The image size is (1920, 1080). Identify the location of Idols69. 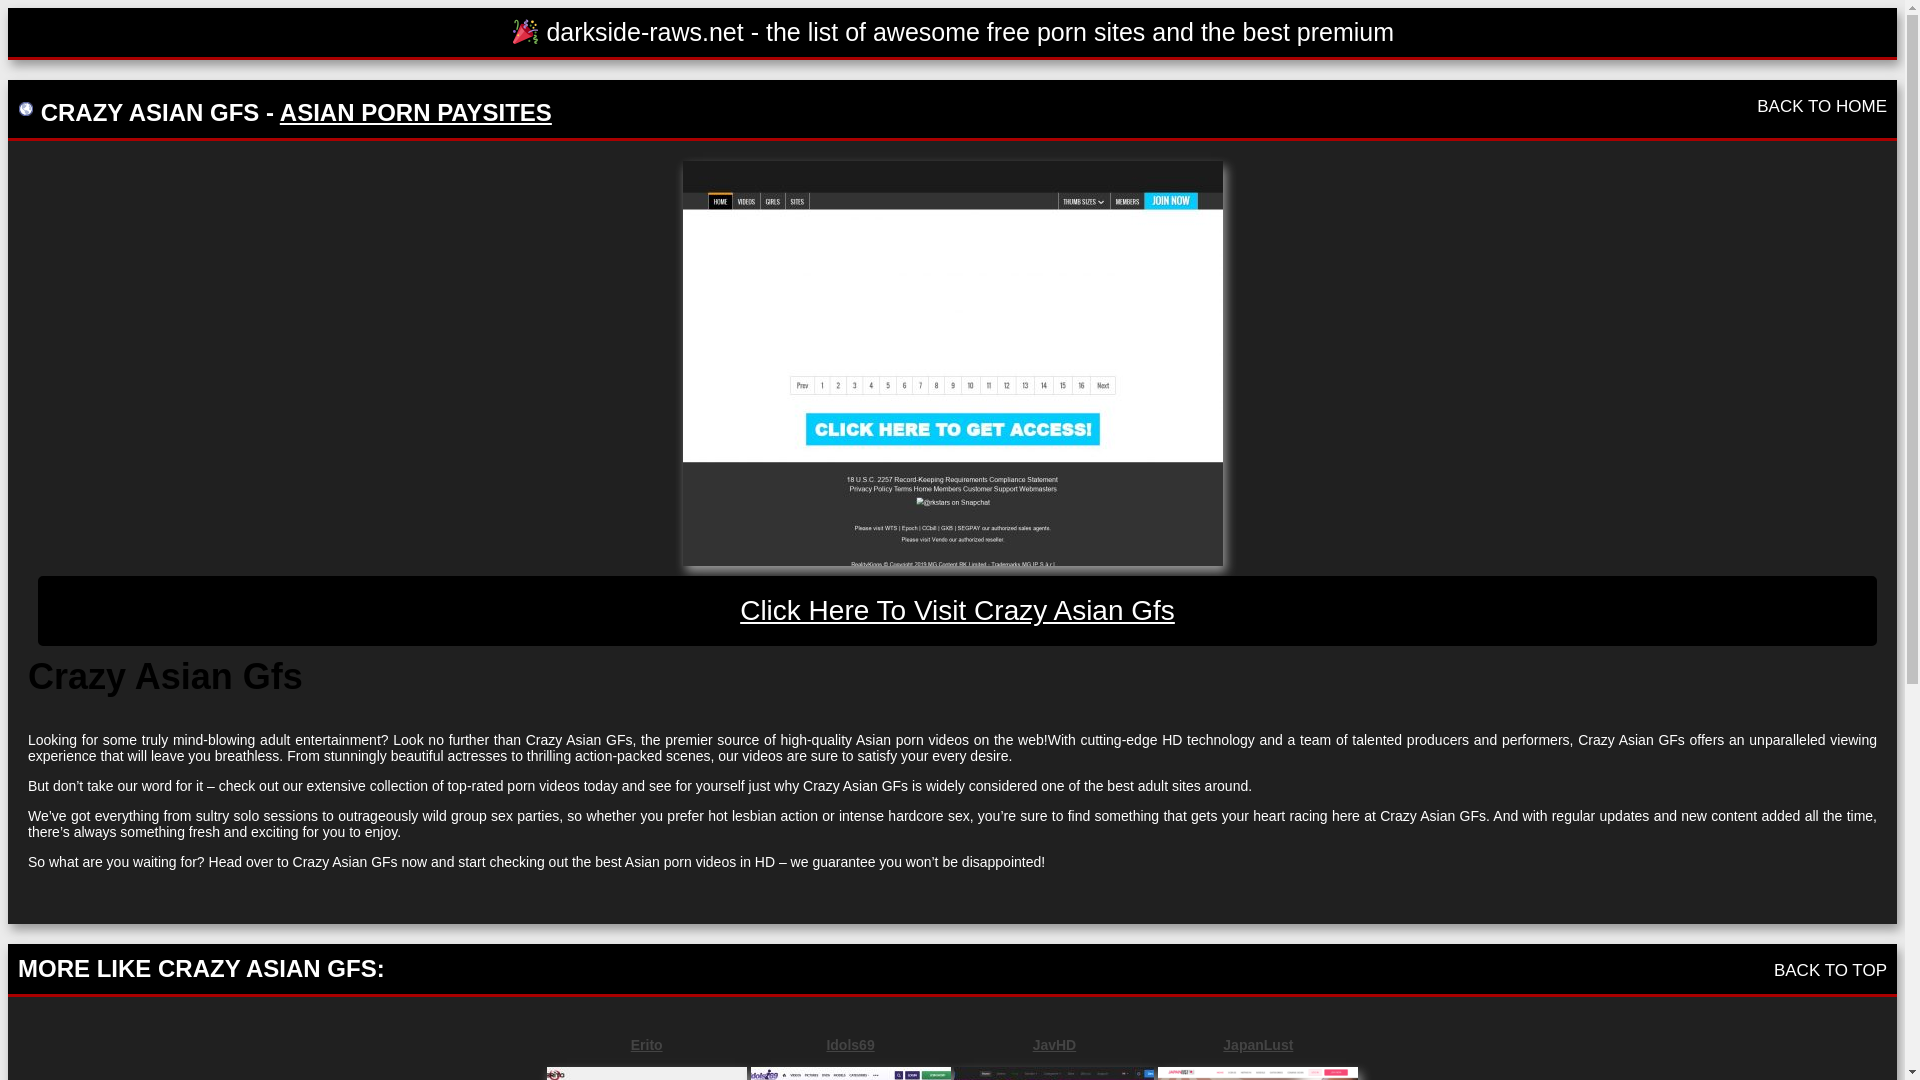
(850, 1044).